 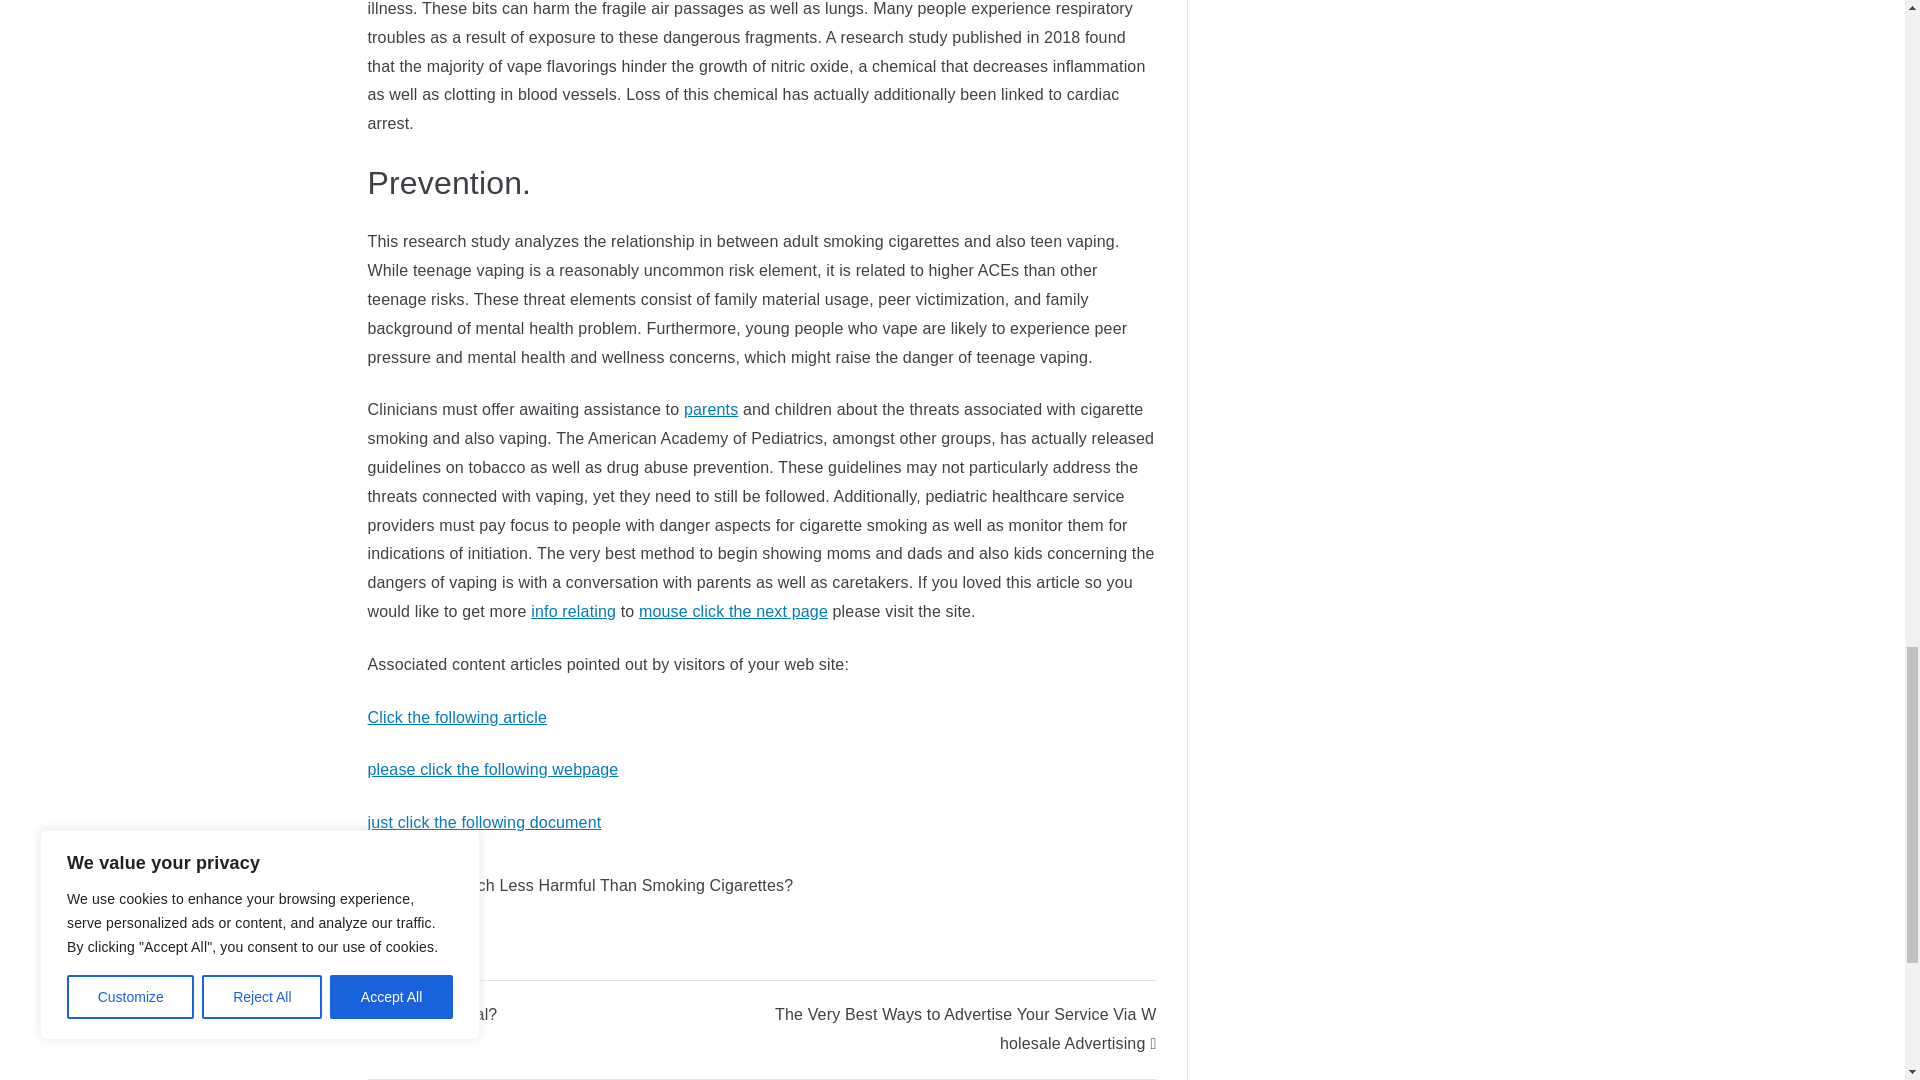 I want to click on Click the following article, so click(x=458, y=716).